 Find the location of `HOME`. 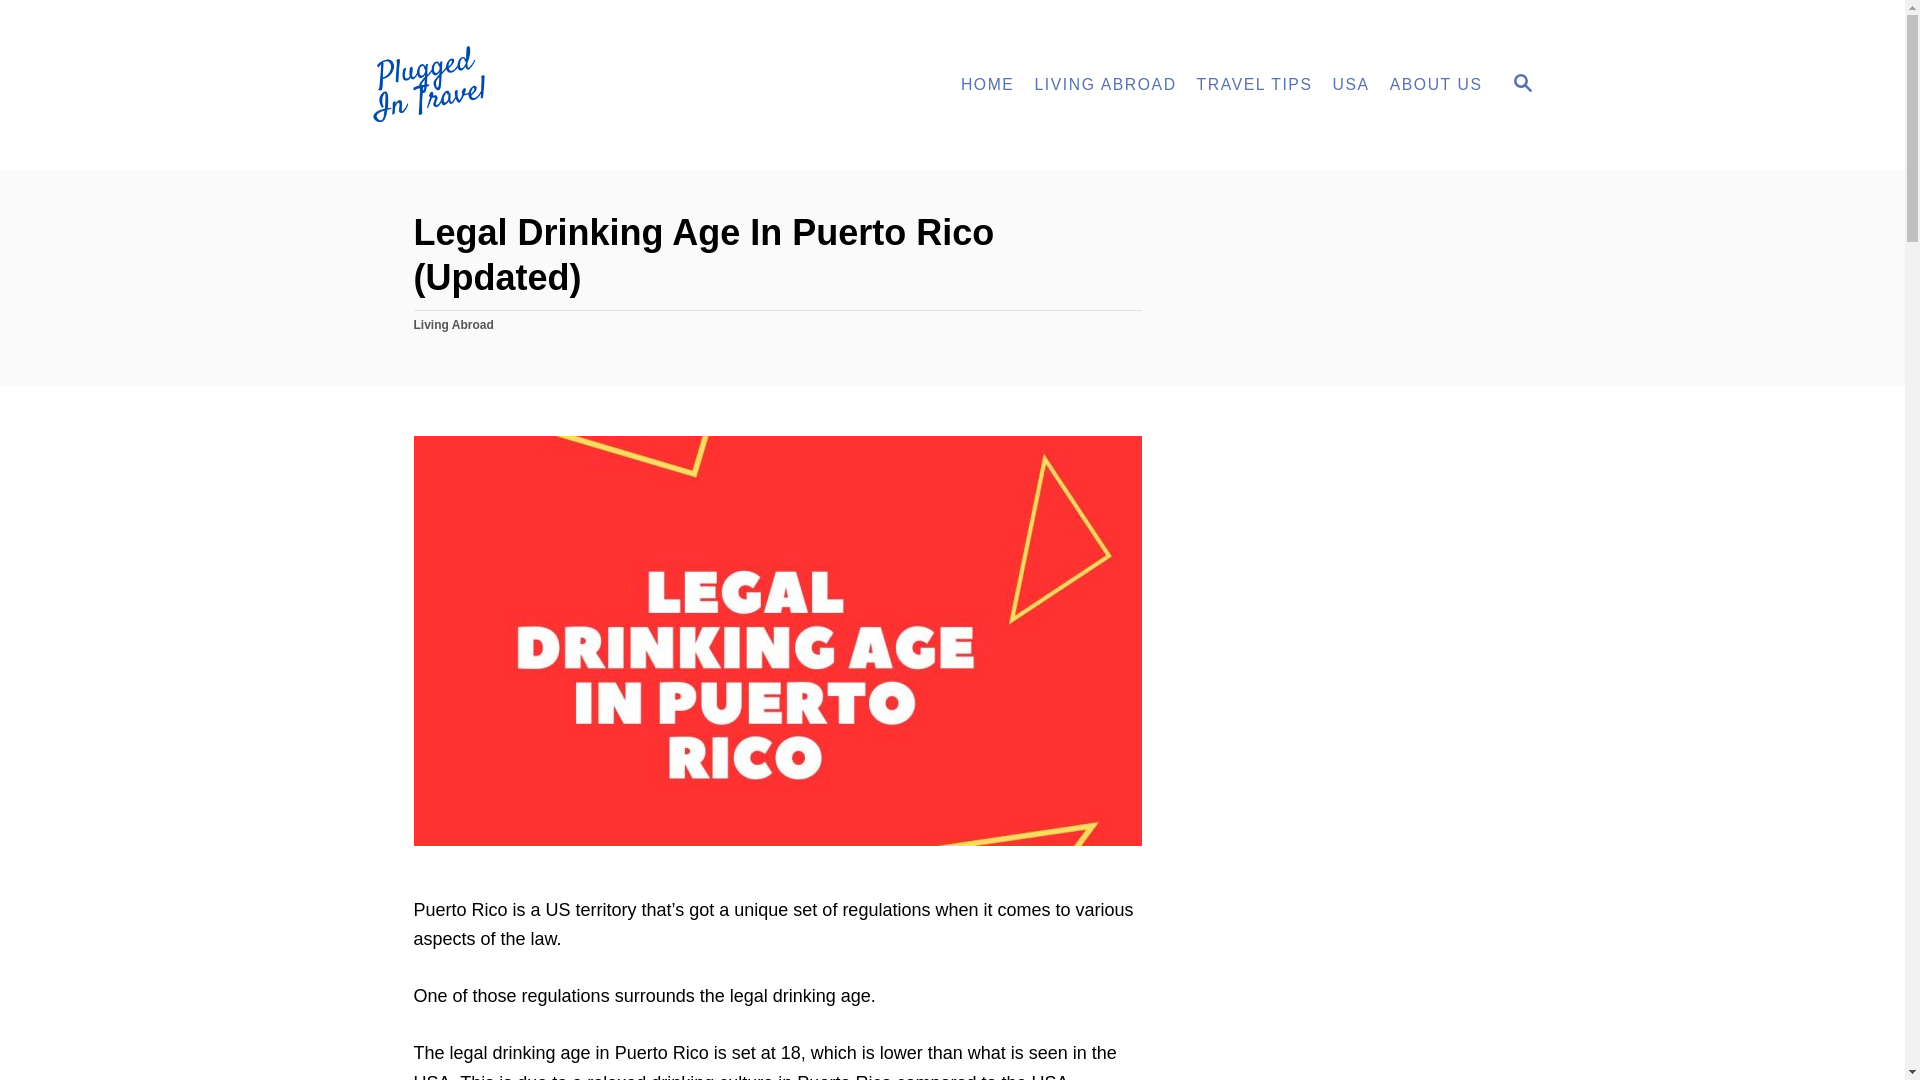

HOME is located at coordinates (988, 84).